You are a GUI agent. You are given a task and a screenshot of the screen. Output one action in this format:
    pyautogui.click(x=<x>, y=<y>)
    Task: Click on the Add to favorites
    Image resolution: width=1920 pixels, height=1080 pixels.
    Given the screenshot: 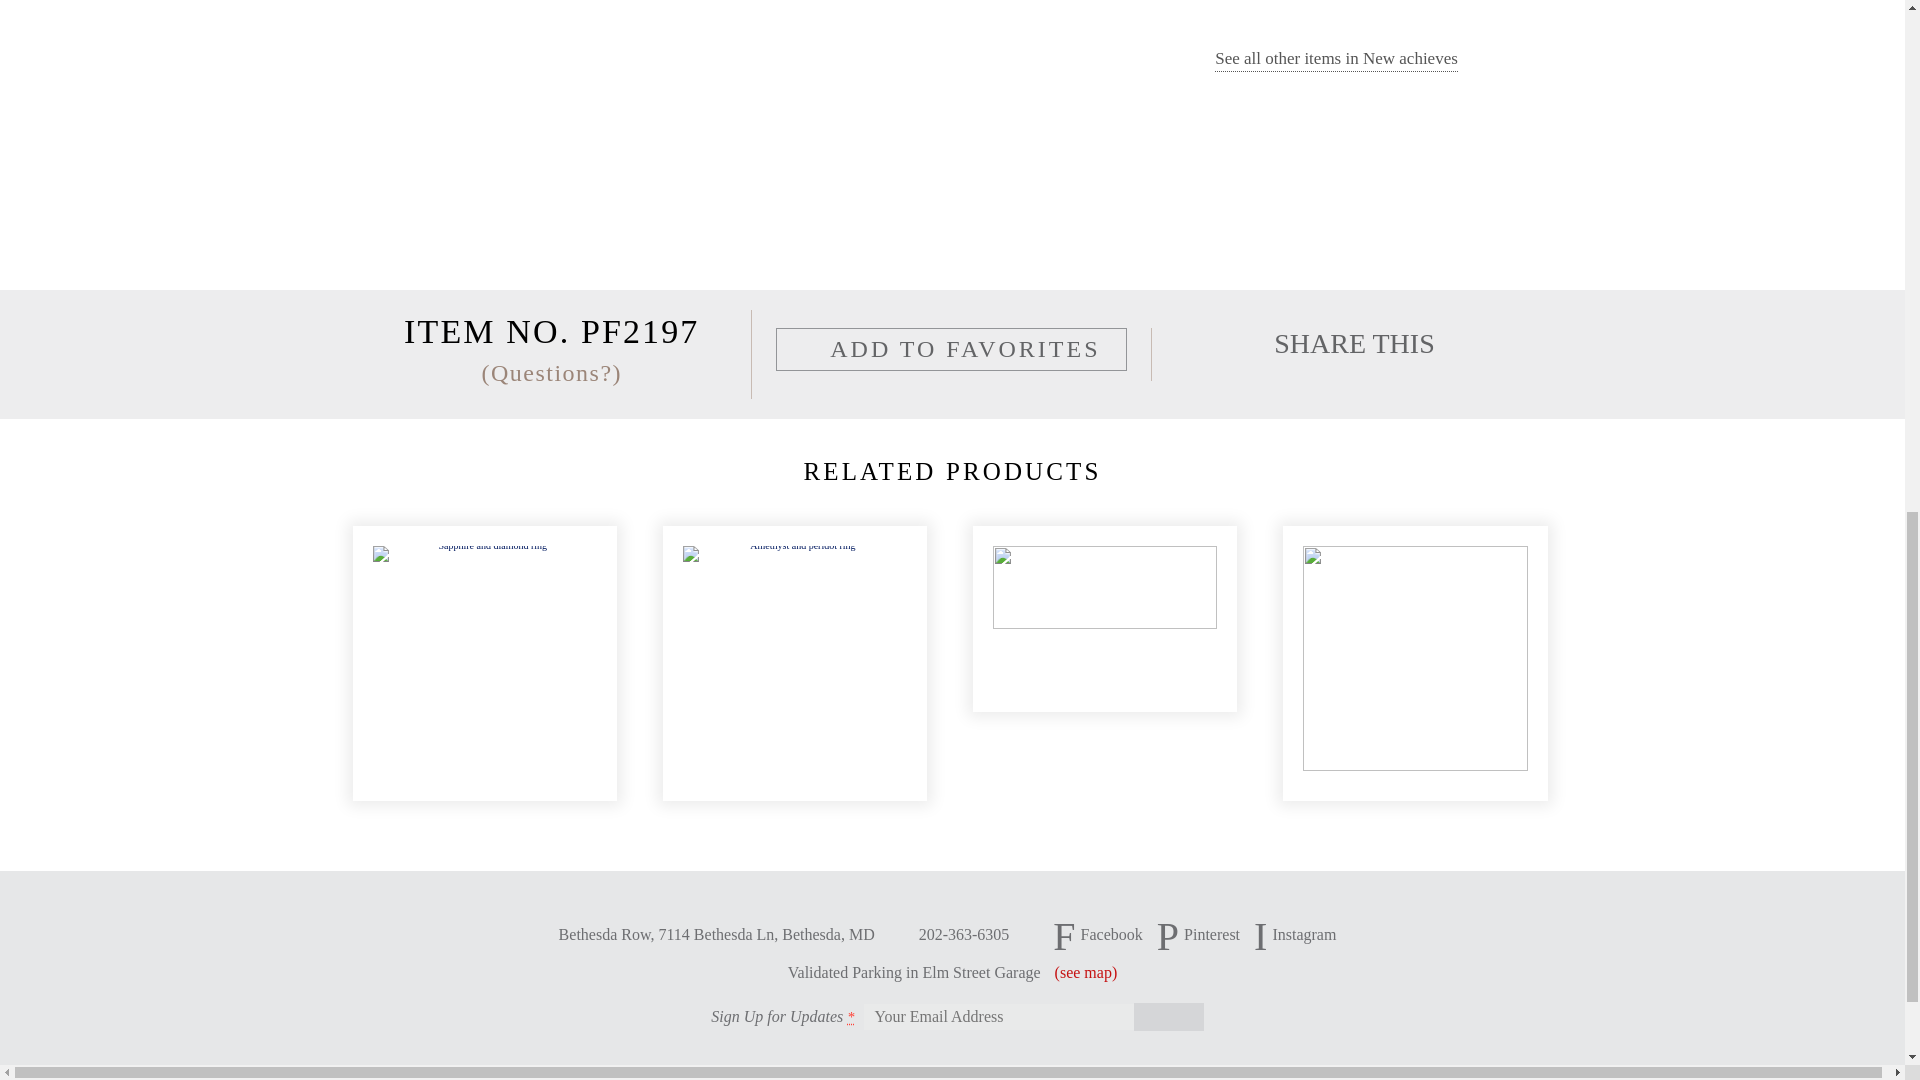 What is the action you would take?
    pyautogui.click(x=951, y=350)
    